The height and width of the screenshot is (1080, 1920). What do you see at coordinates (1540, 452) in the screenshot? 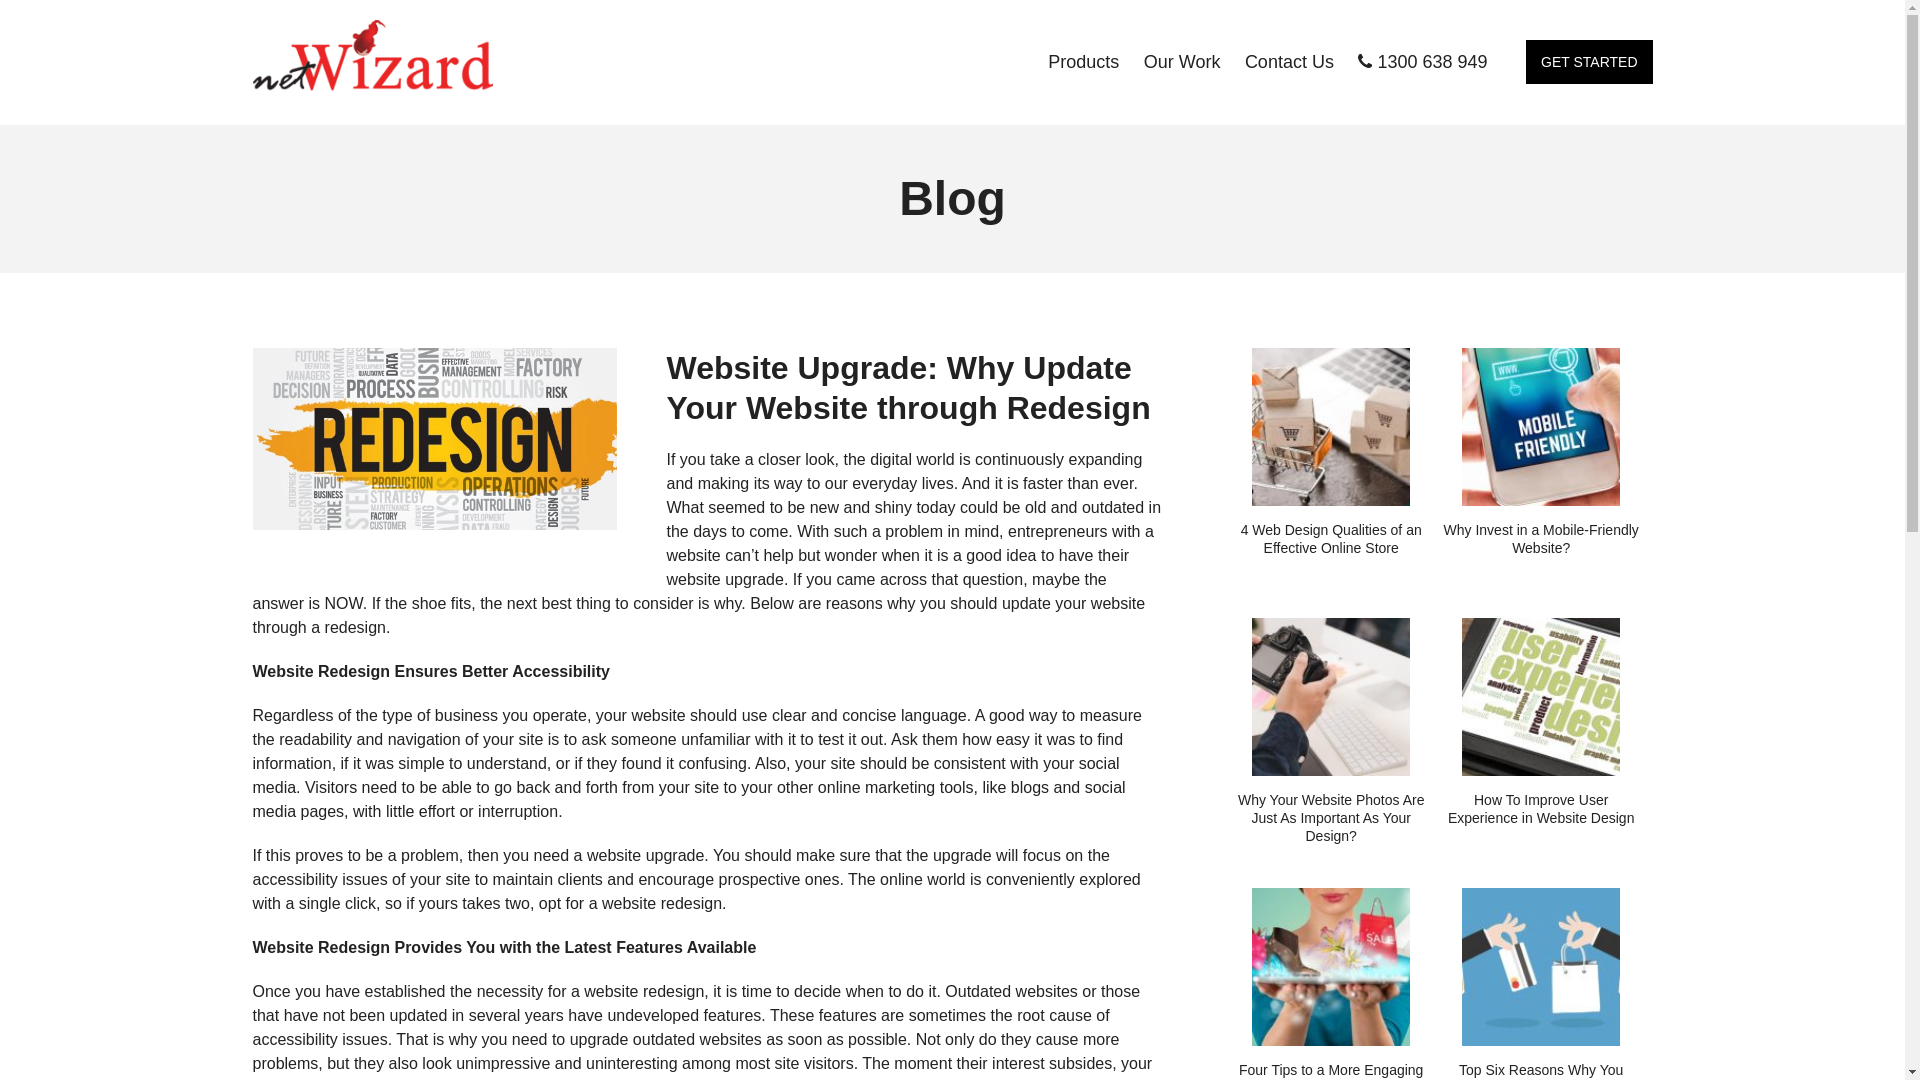
I see `Why Invest in a Mobile-Friendly Website?` at bounding box center [1540, 452].